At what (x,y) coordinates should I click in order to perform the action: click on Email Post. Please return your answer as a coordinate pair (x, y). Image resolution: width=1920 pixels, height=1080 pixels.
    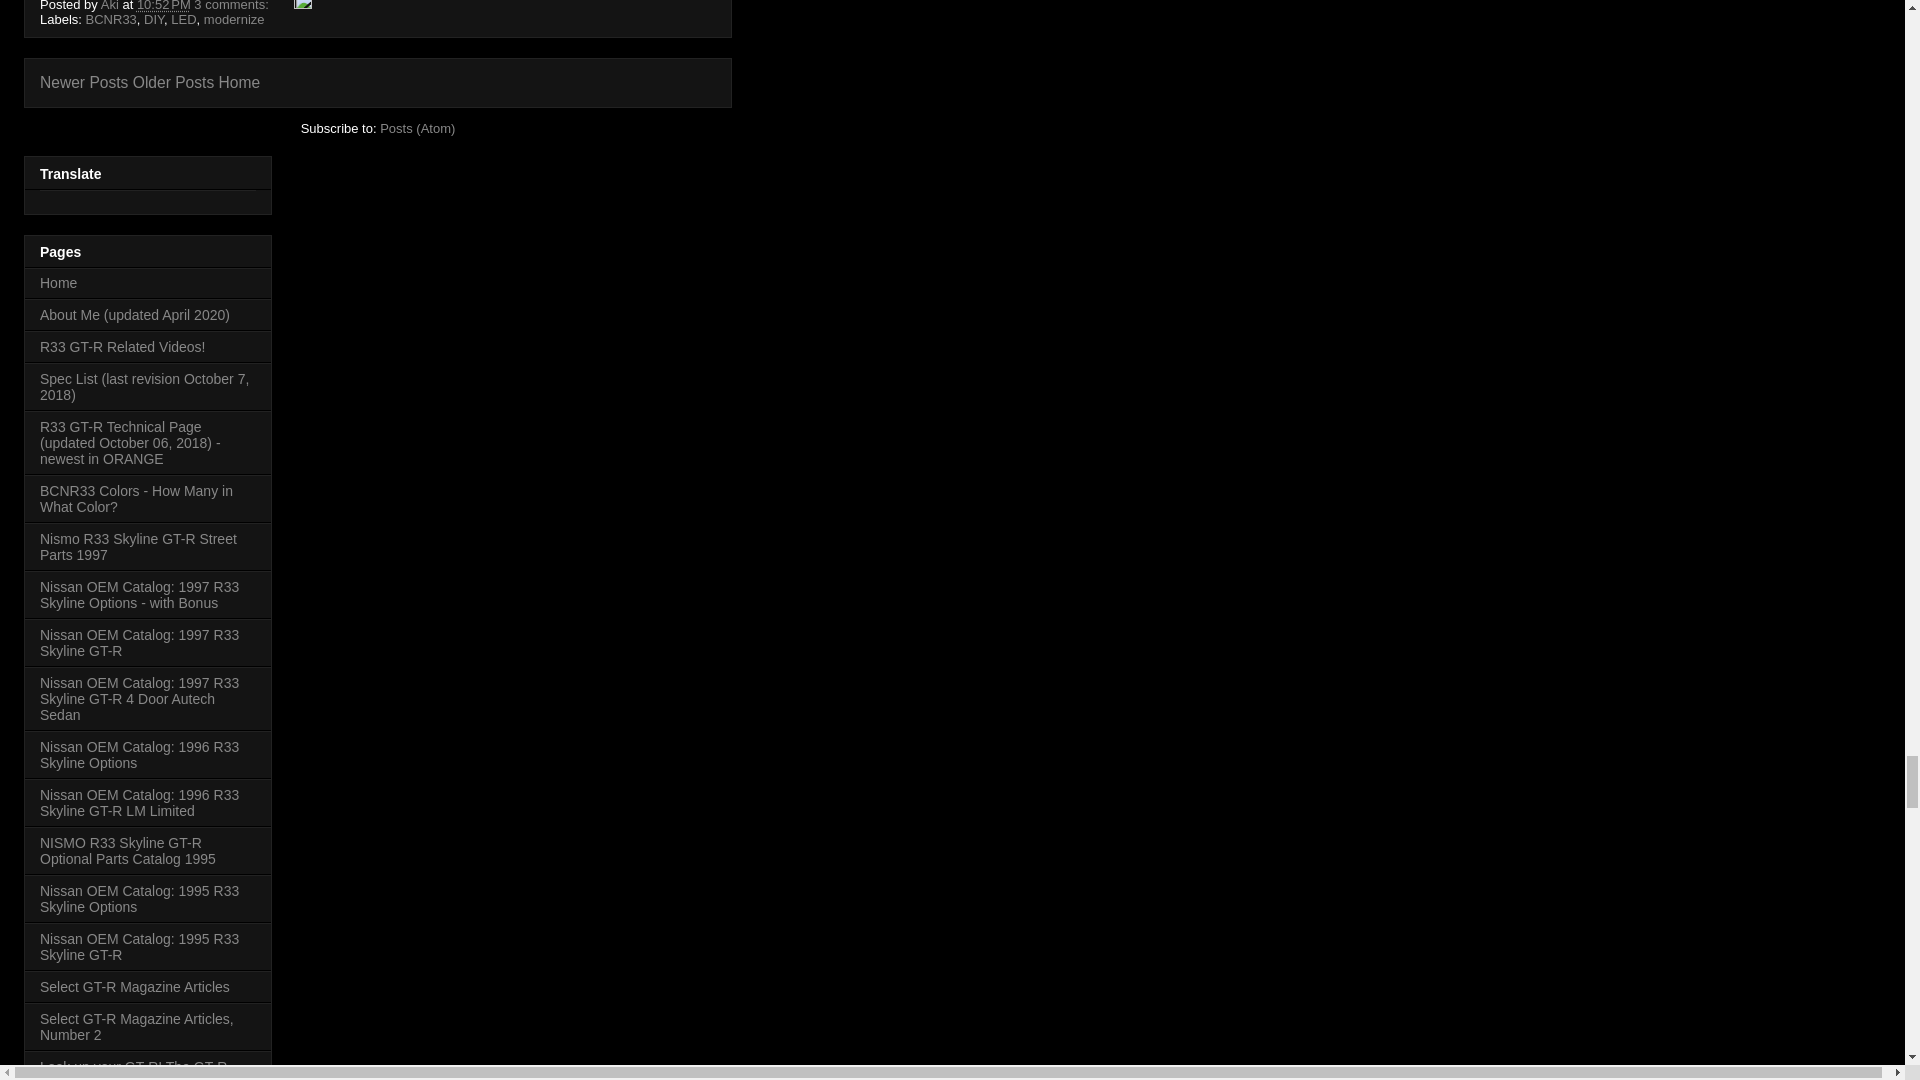
    Looking at the image, I should click on (282, 6).